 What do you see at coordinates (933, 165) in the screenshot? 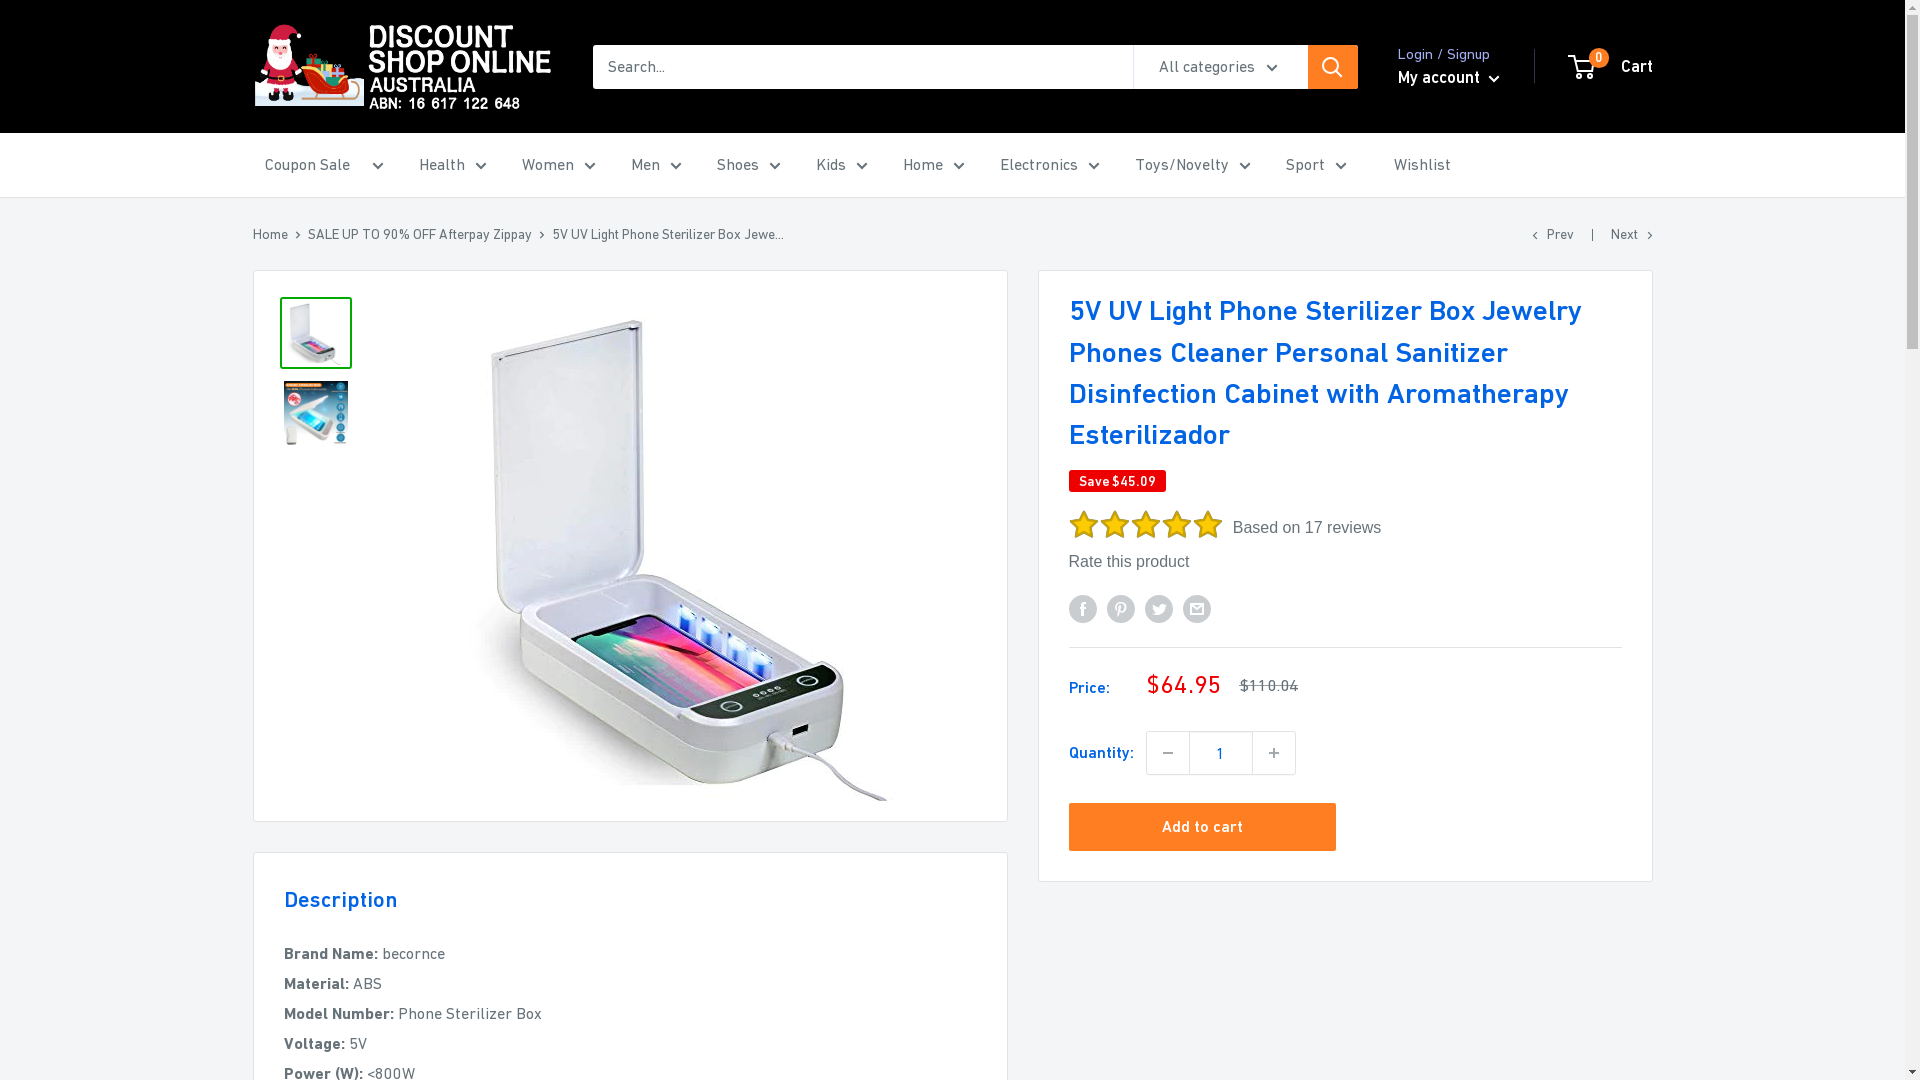
I see `Home` at bounding box center [933, 165].